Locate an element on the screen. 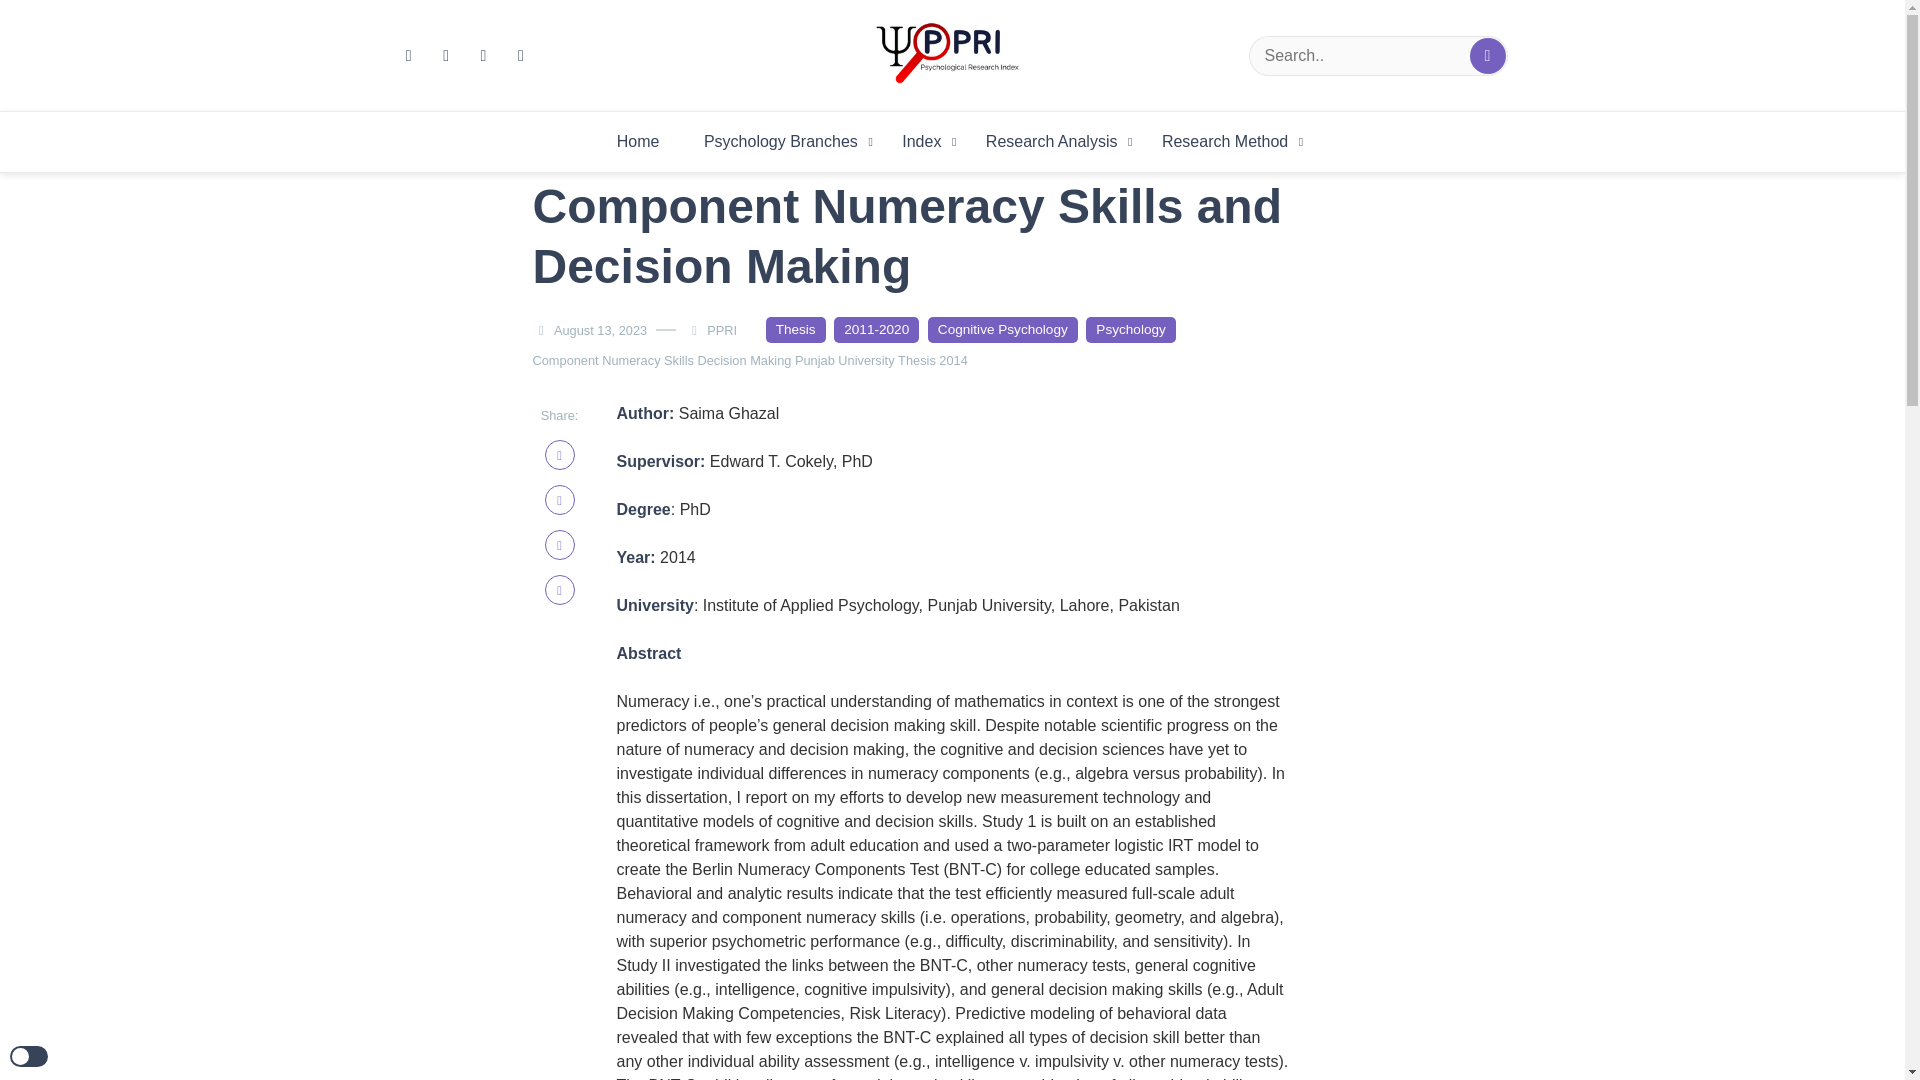  Psychology Branches is located at coordinates (780, 142).